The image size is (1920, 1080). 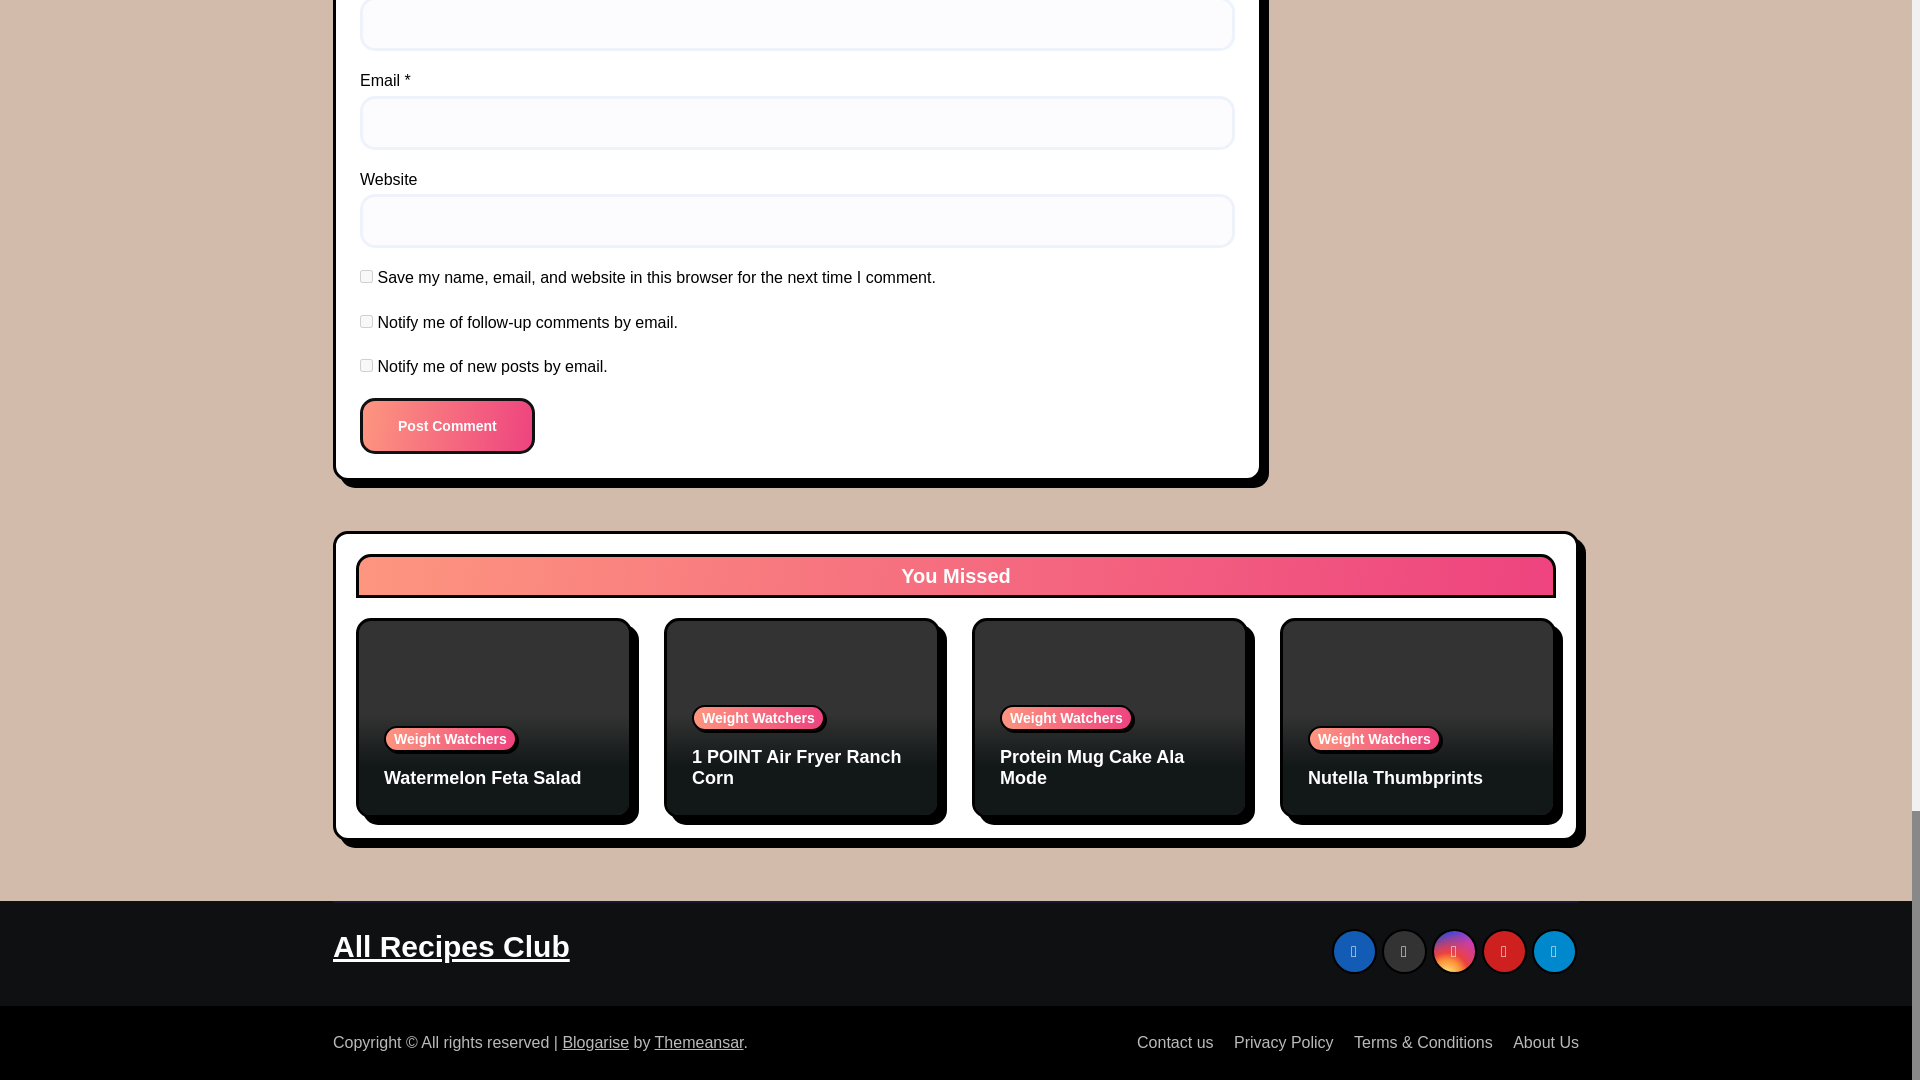 I want to click on yes, so click(x=366, y=276).